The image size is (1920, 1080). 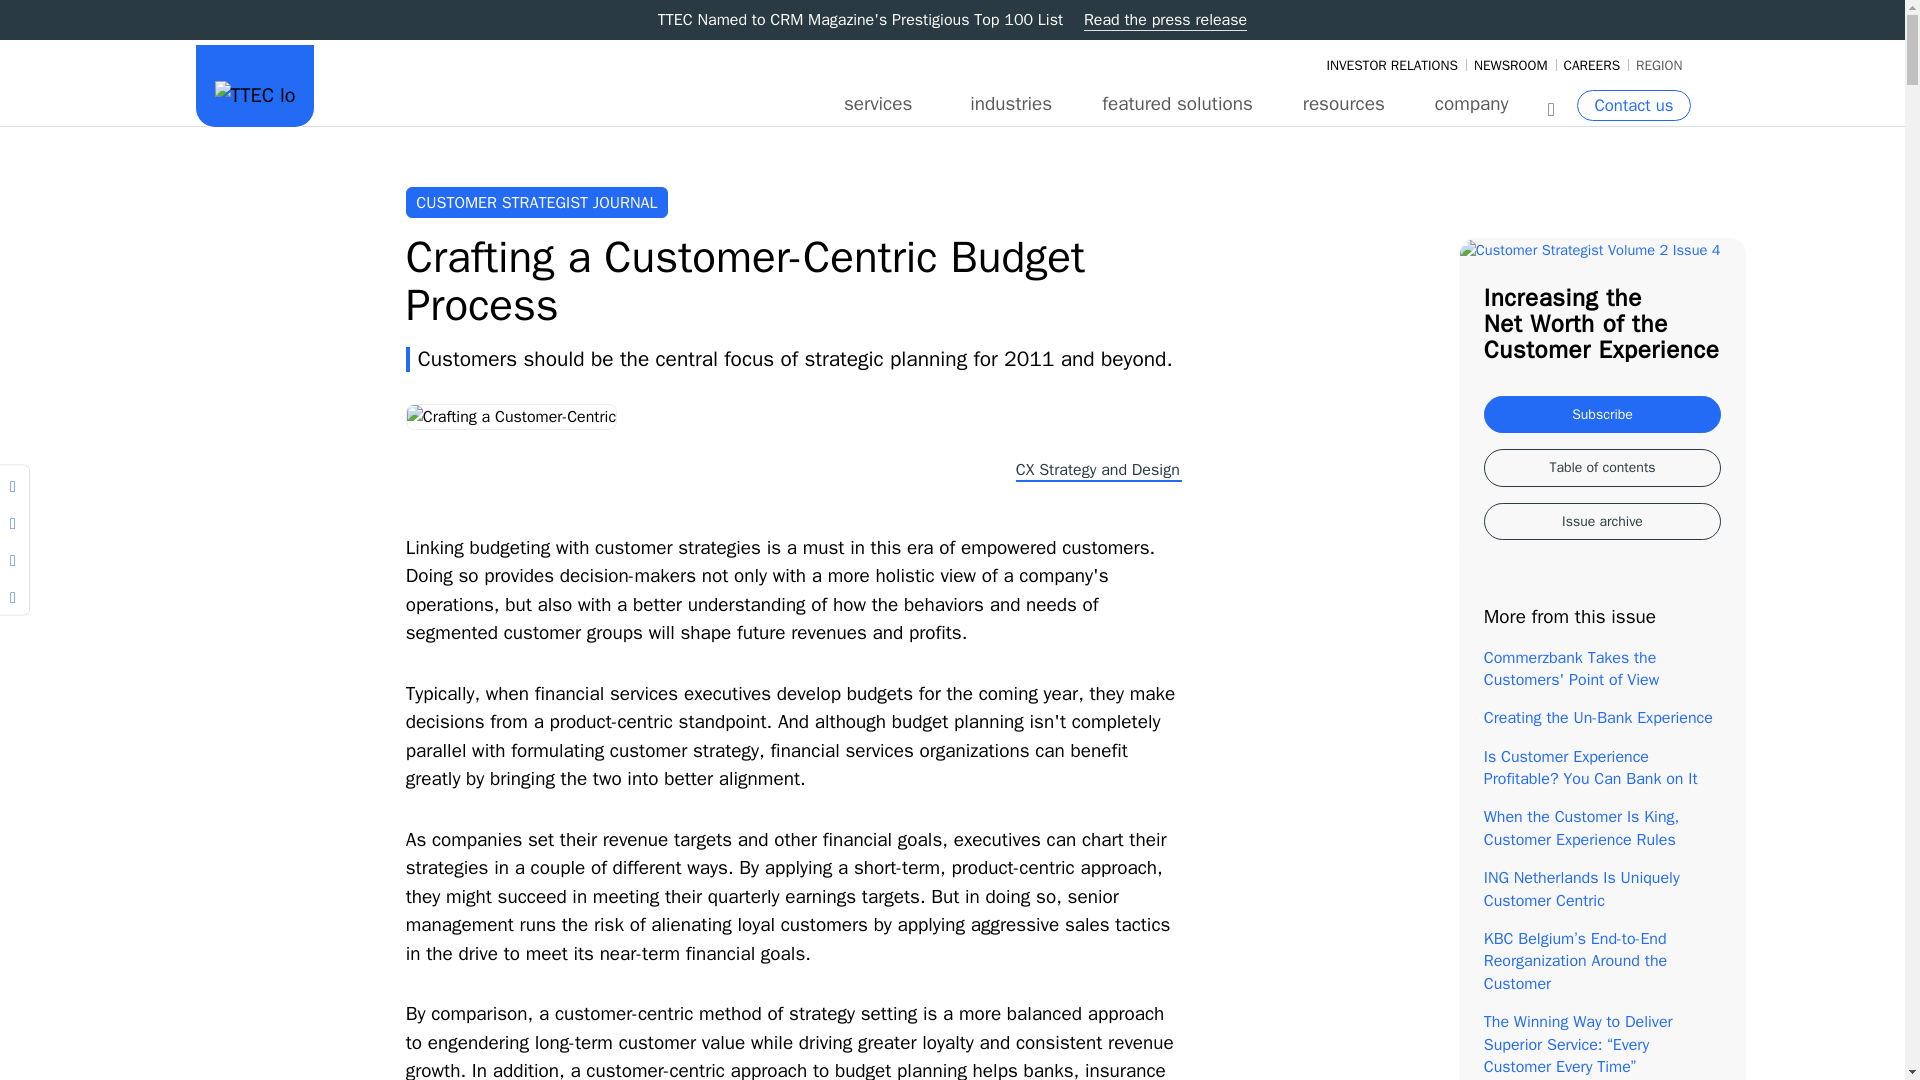 What do you see at coordinates (1510, 66) in the screenshot?
I see `NEWSROOM` at bounding box center [1510, 66].